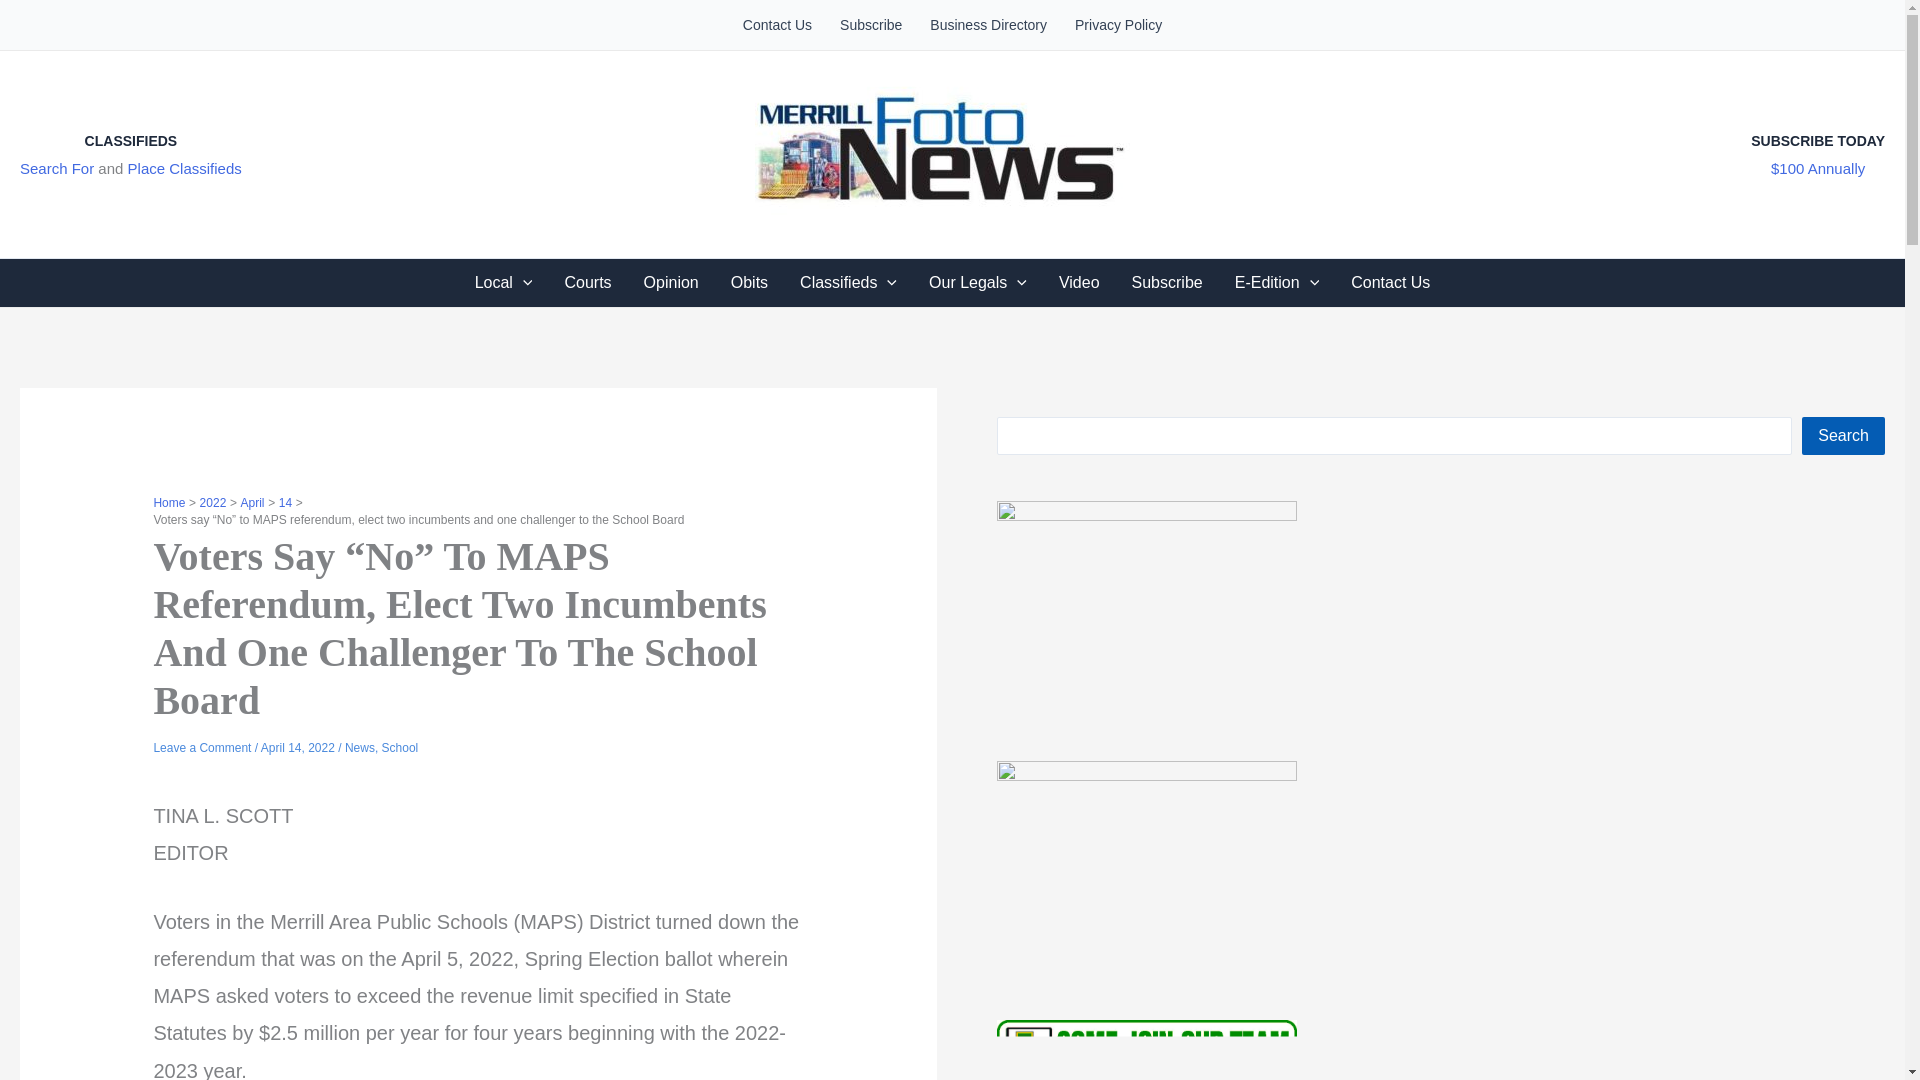 Image resolution: width=1920 pixels, height=1080 pixels. Describe the element at coordinates (670, 282) in the screenshot. I see `Opinion` at that location.